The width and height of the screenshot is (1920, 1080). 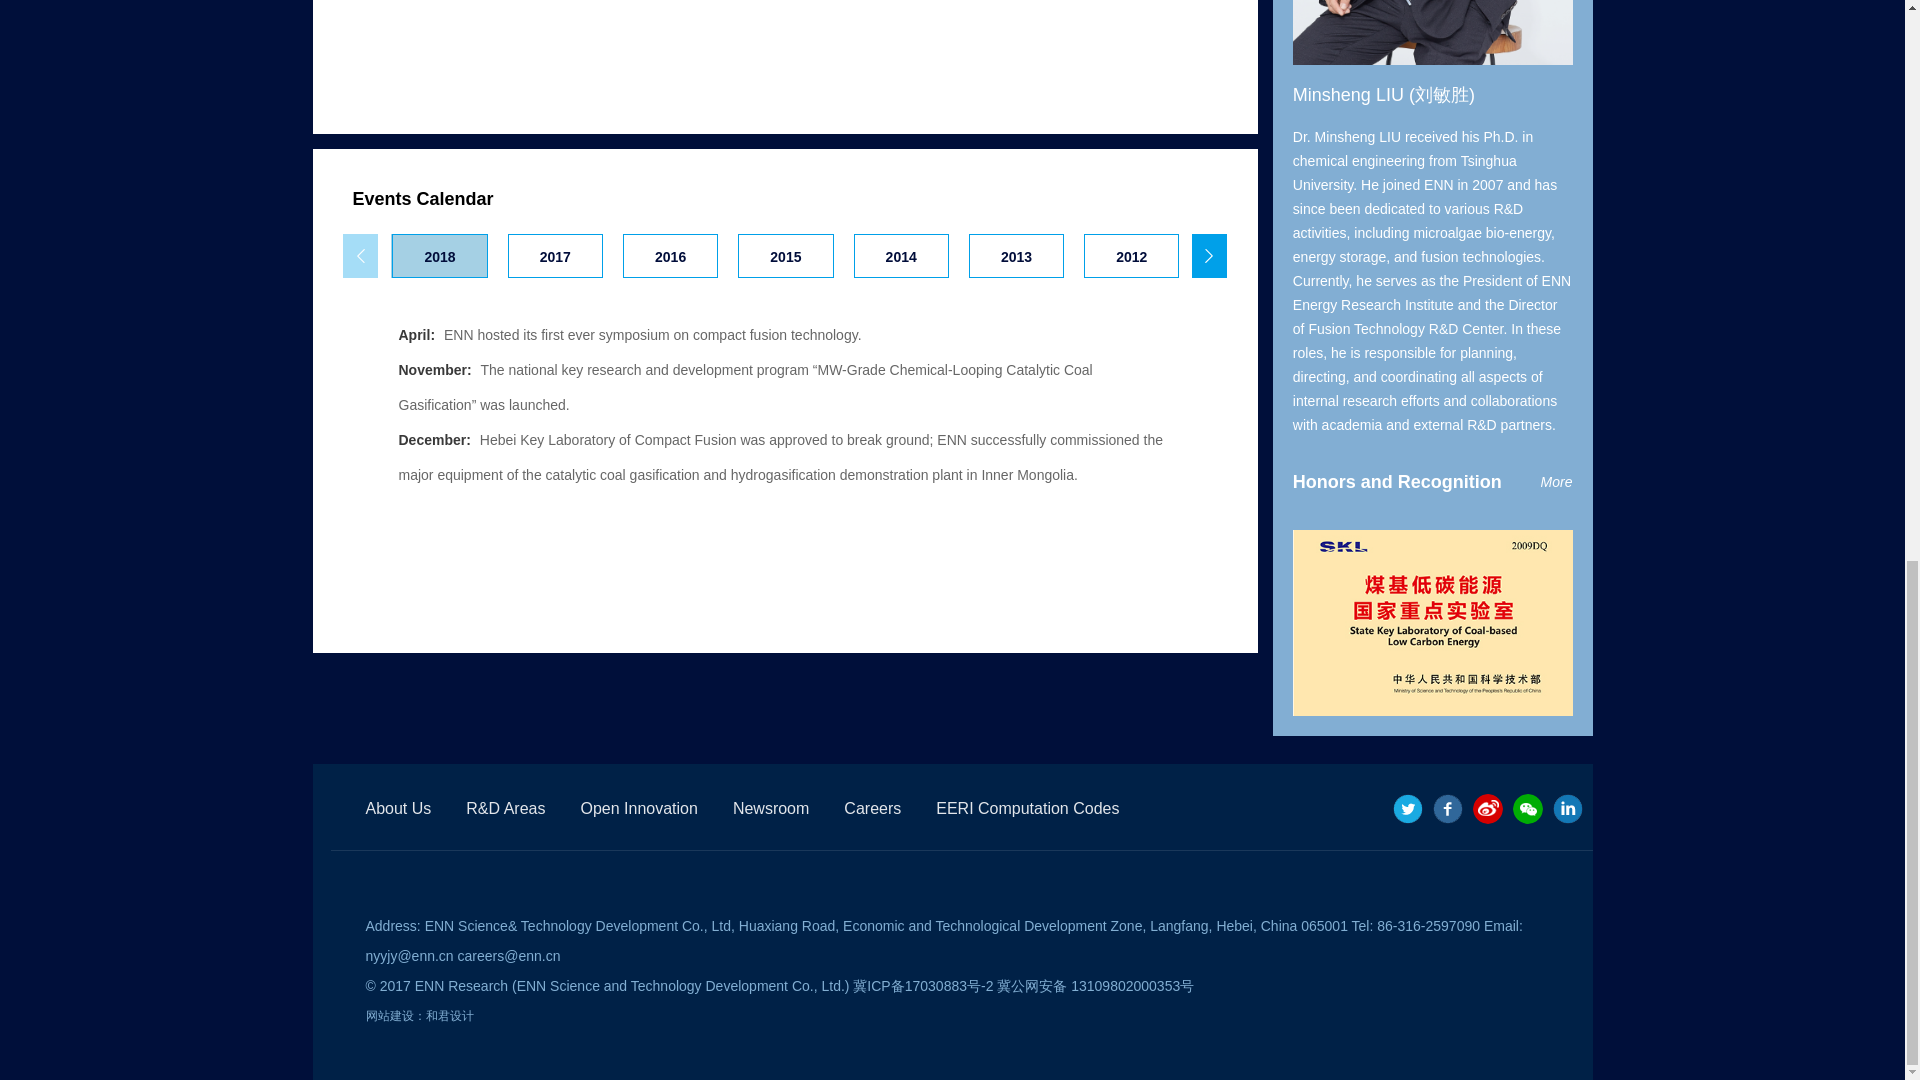 I want to click on Newsroom, so click(x=770, y=808).